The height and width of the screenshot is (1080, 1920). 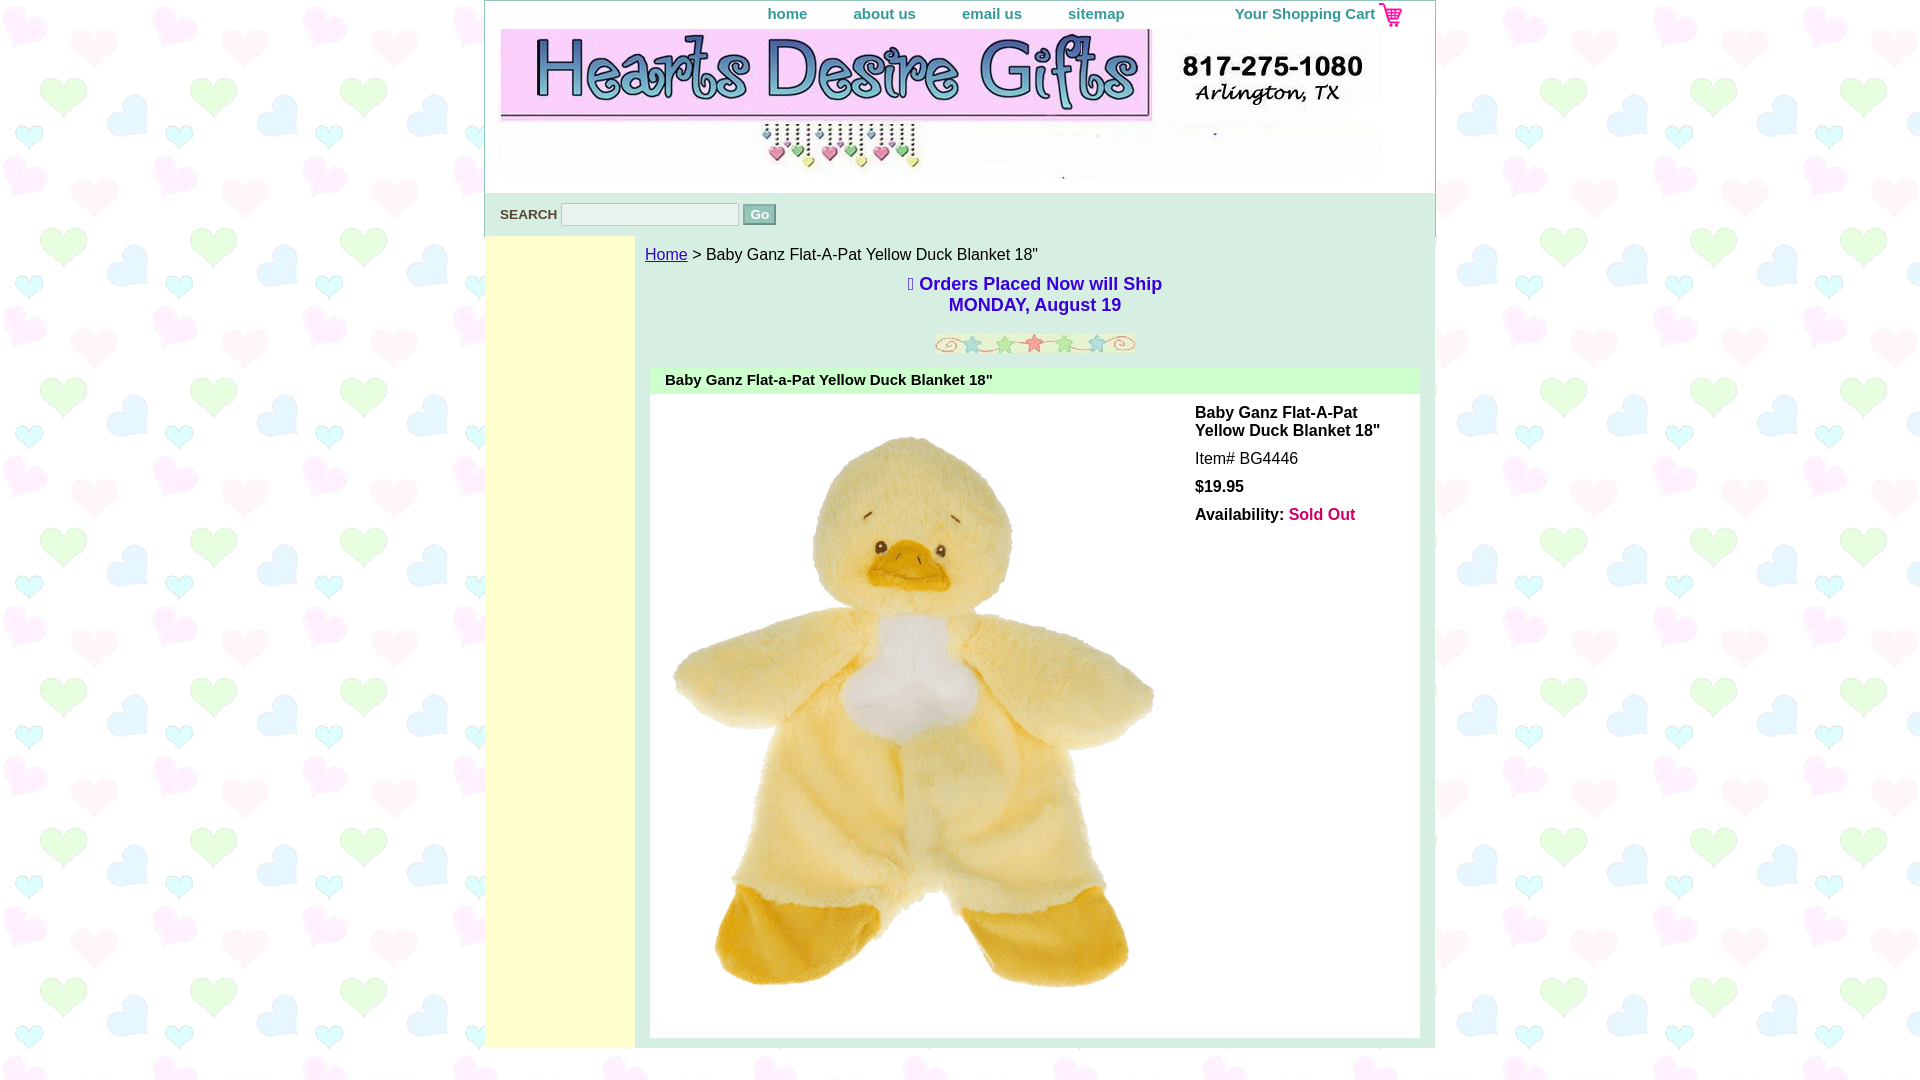 What do you see at coordinates (1292, 14) in the screenshot?
I see `              Your Shopping Cart    ` at bounding box center [1292, 14].